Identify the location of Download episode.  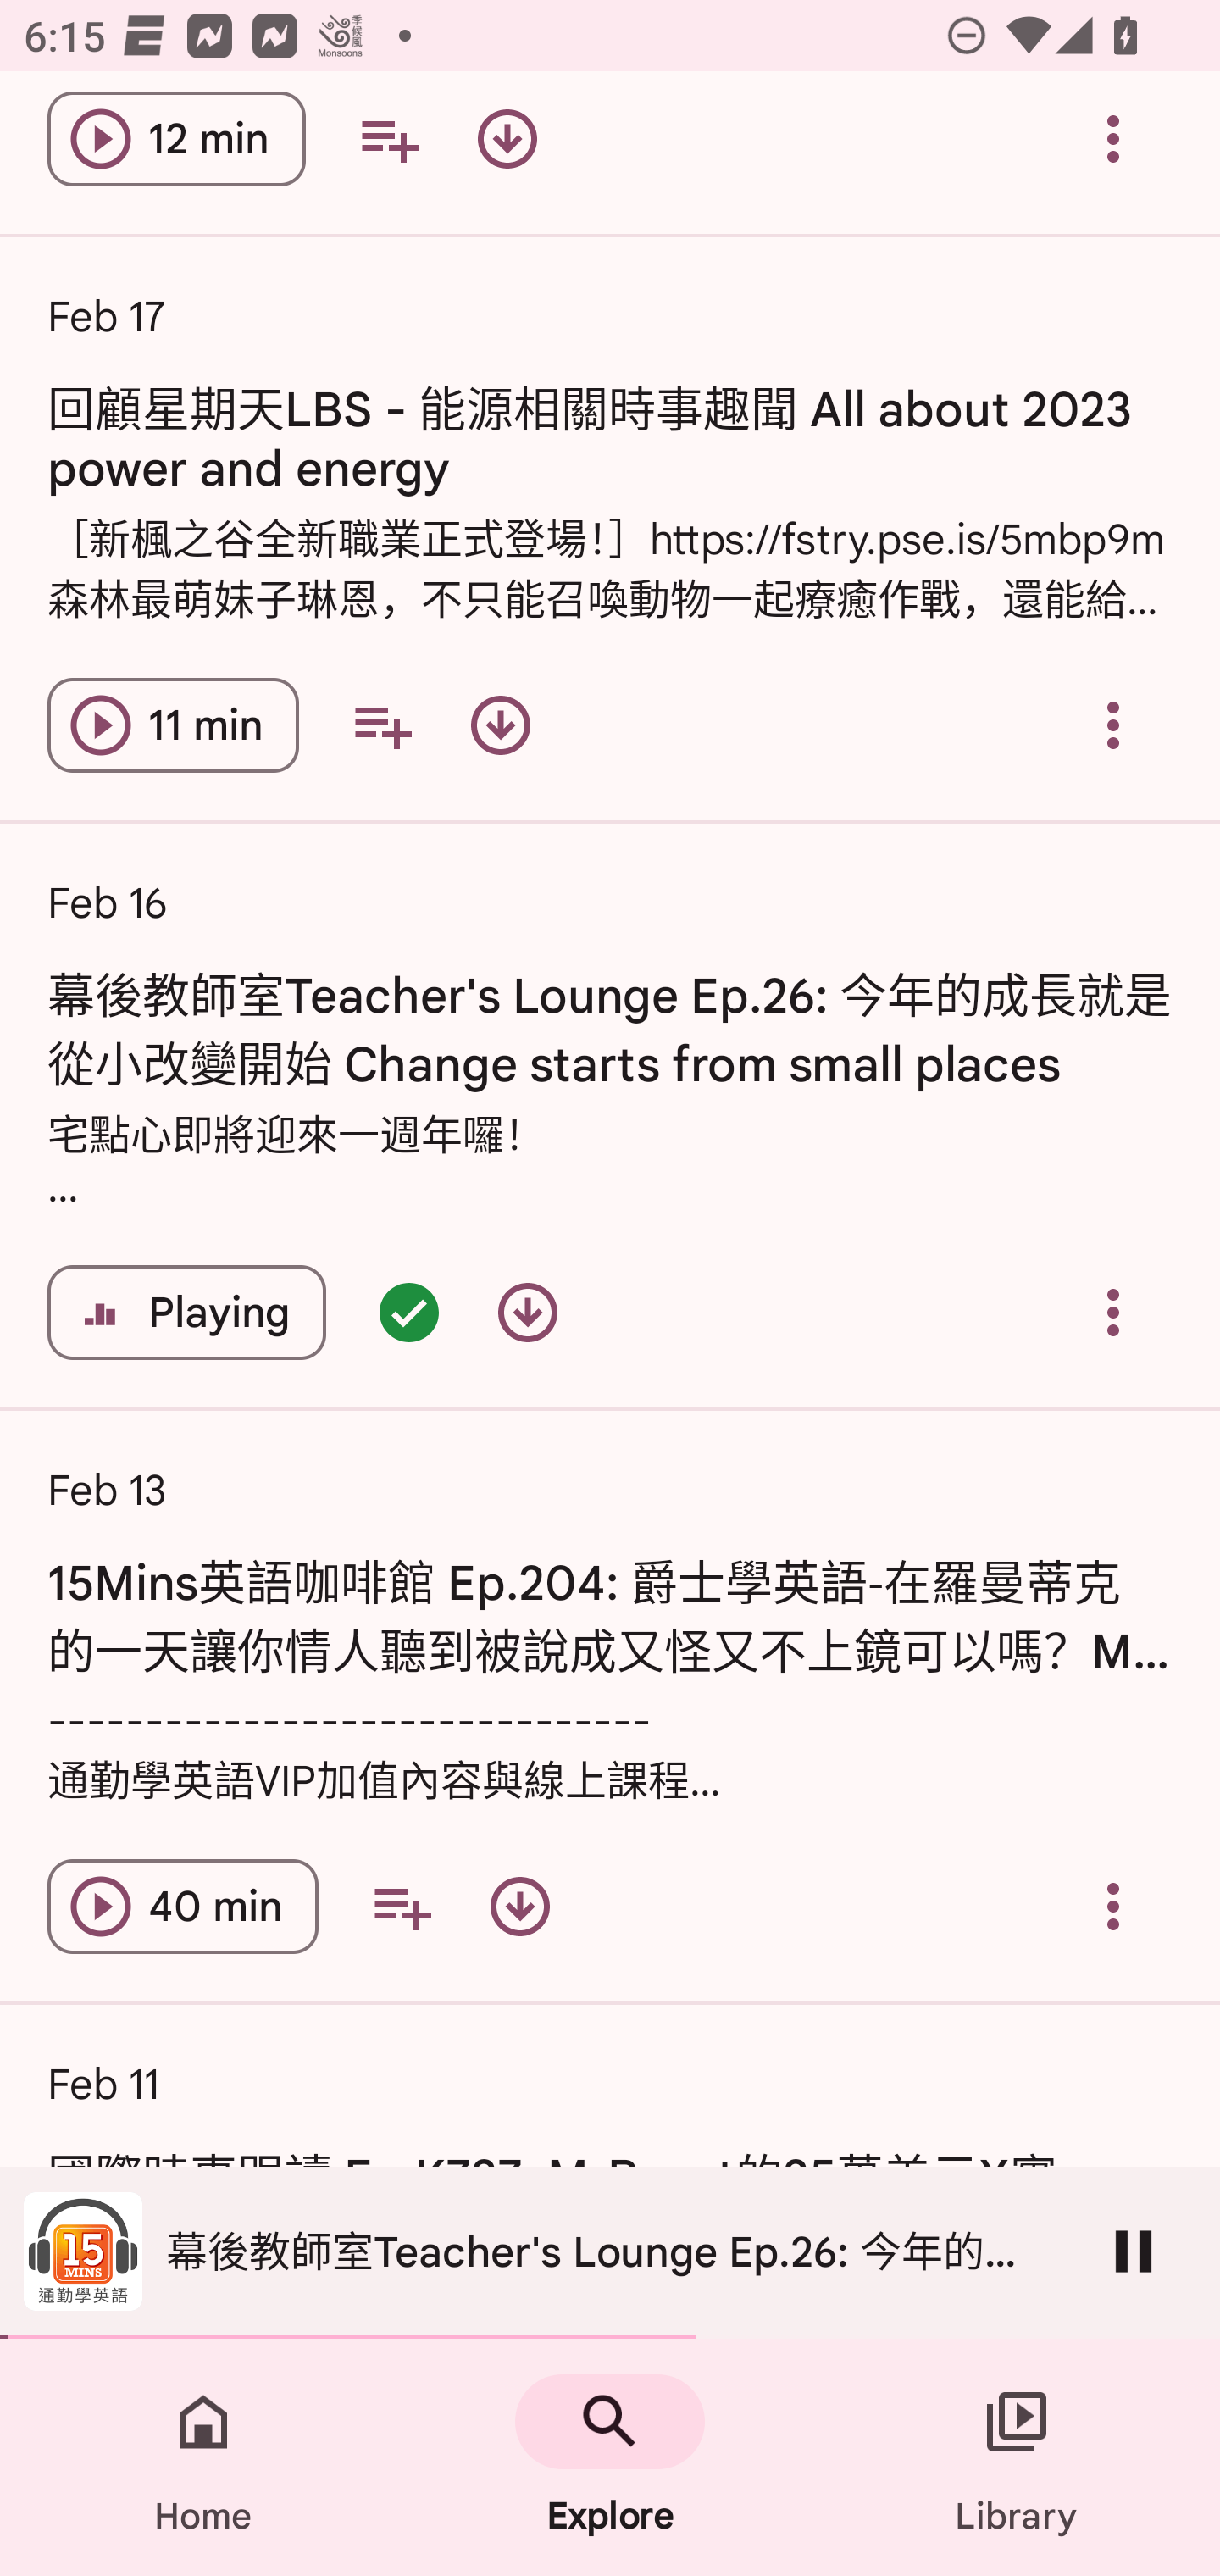
(520, 1906).